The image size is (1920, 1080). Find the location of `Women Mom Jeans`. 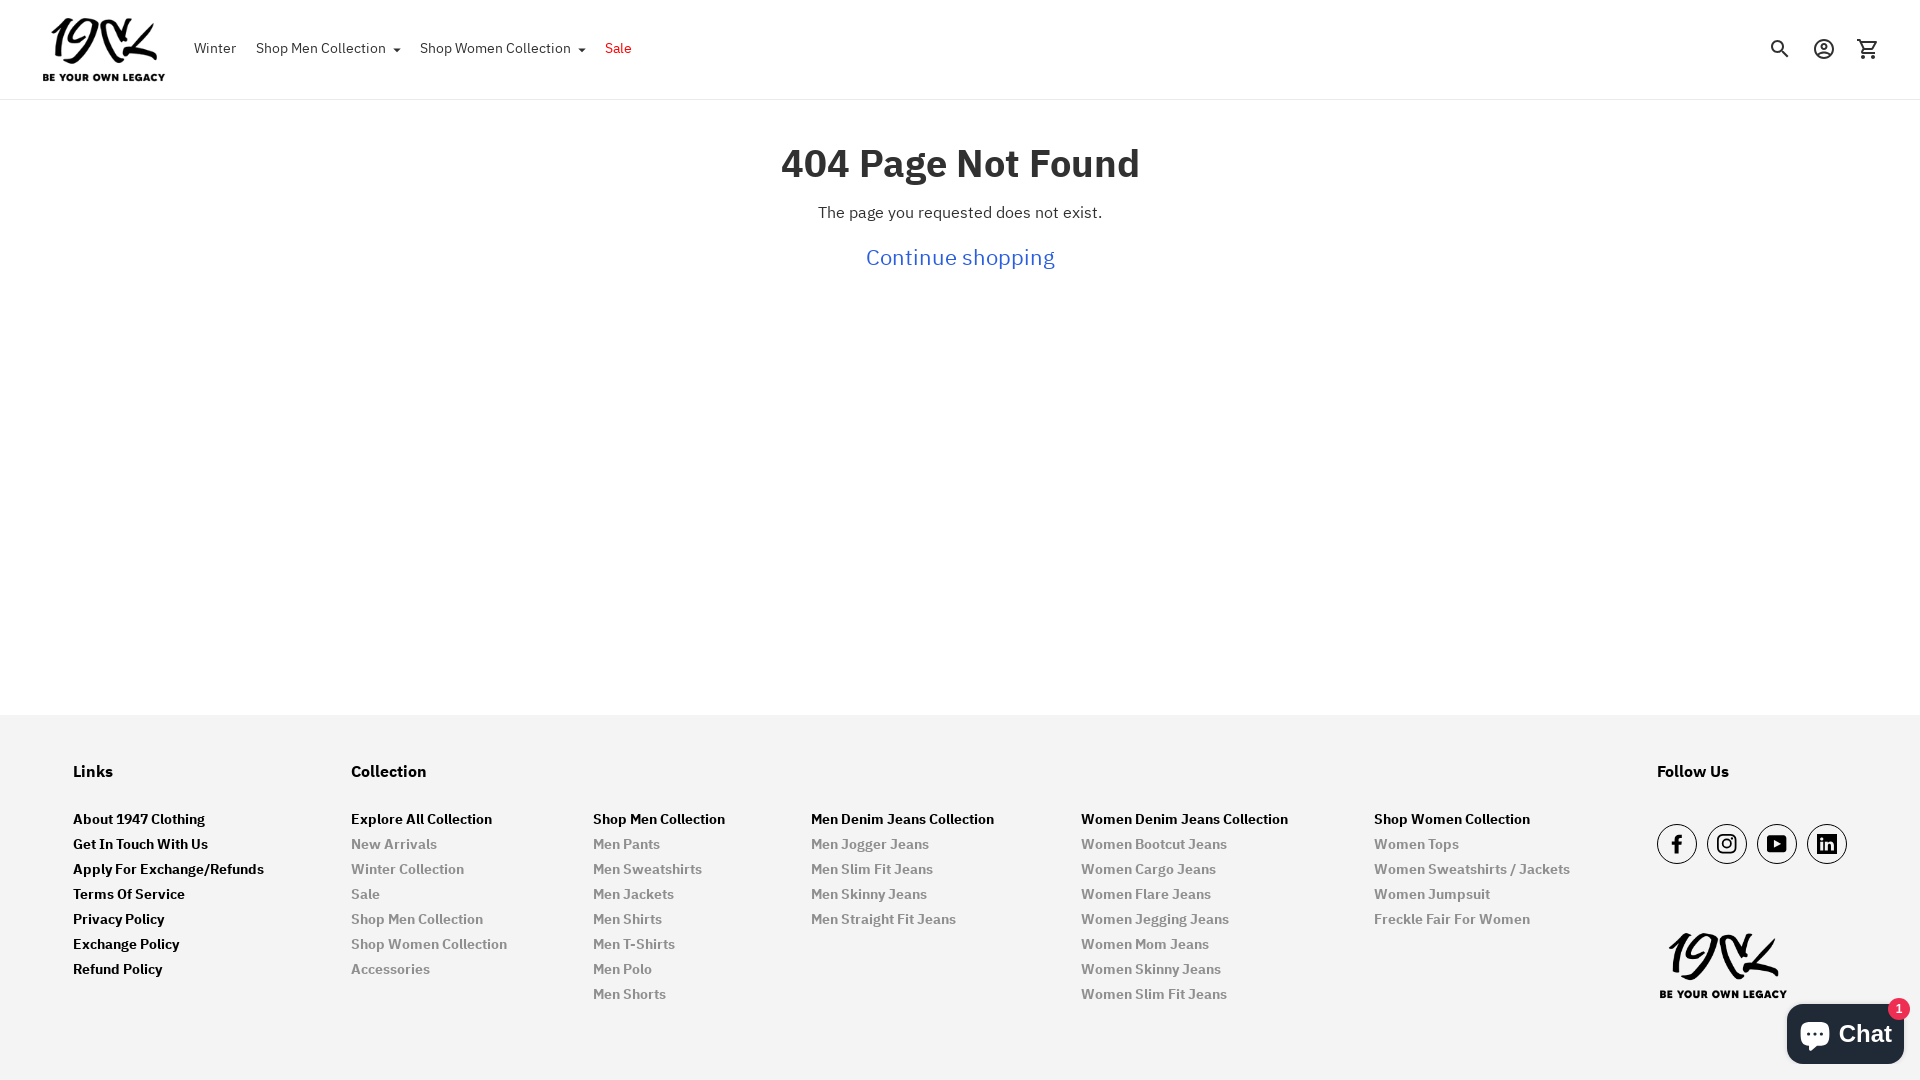

Women Mom Jeans is located at coordinates (1145, 946).